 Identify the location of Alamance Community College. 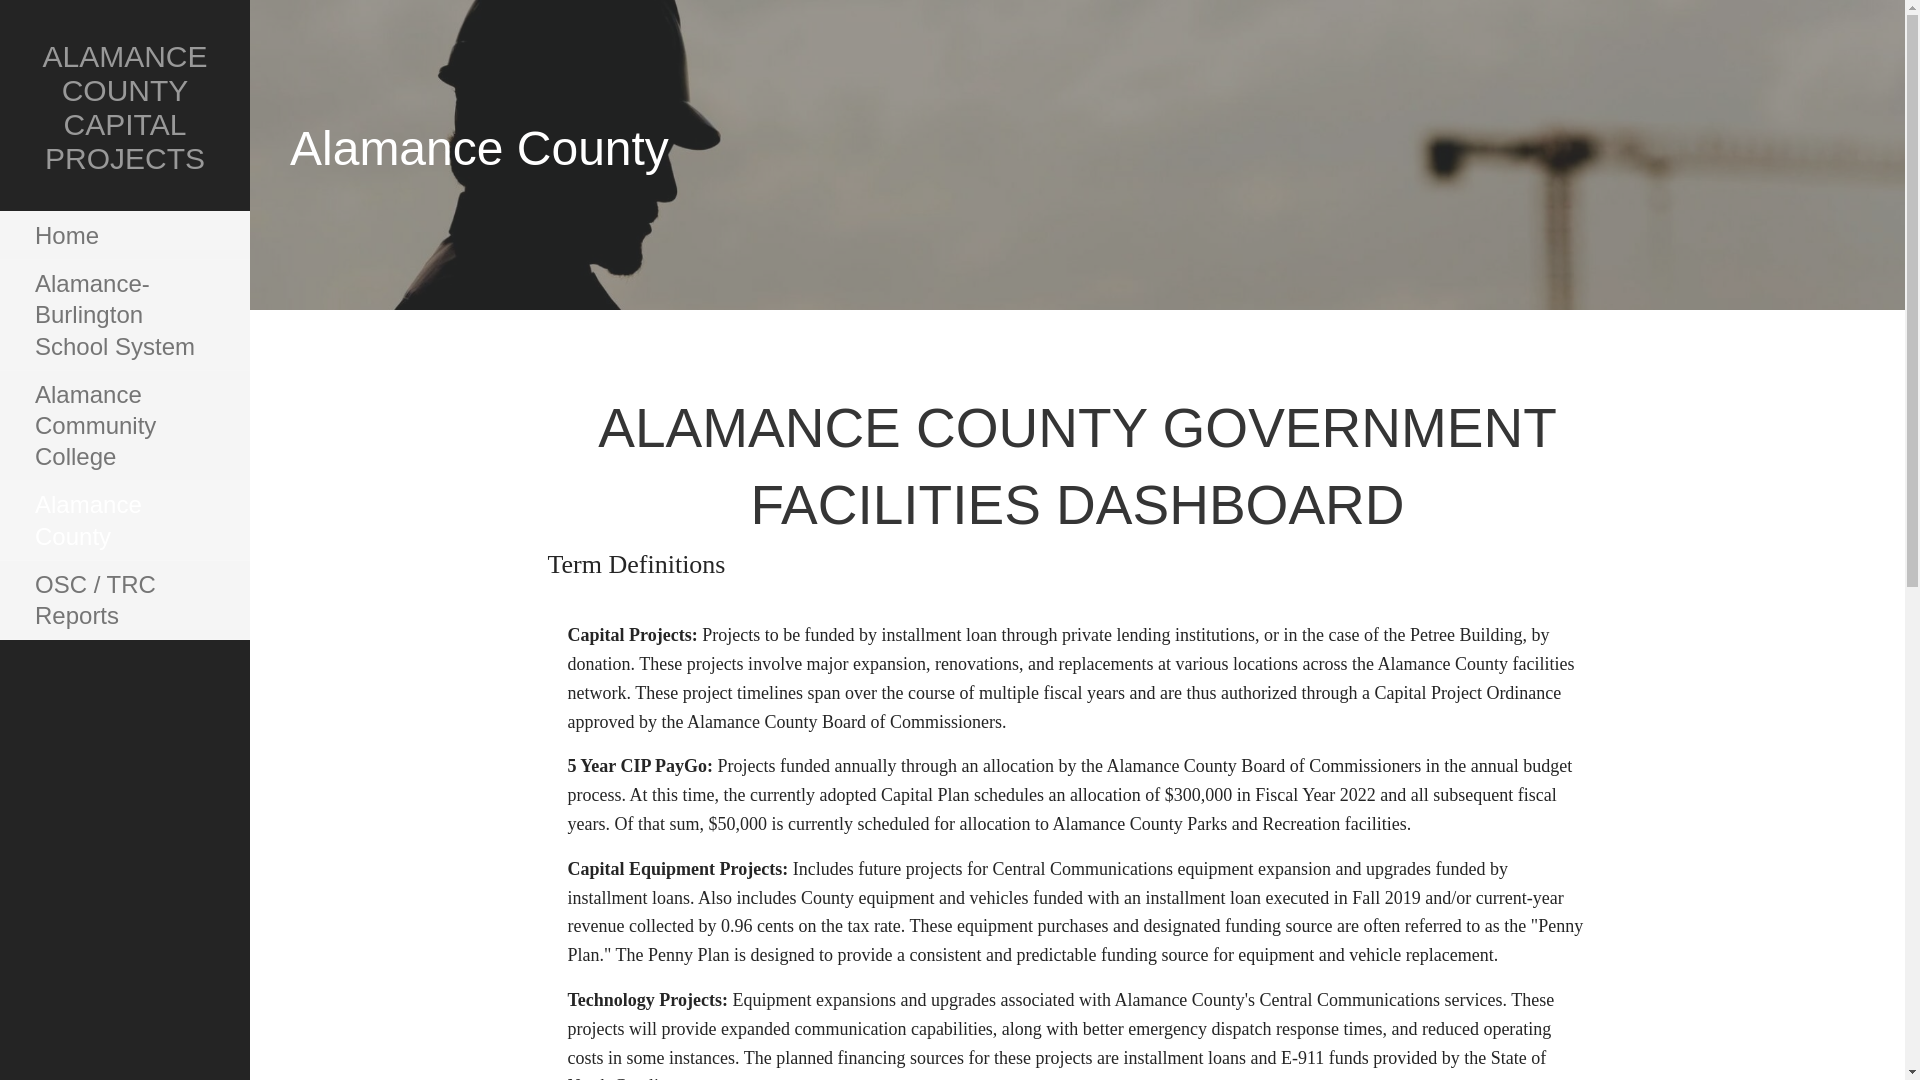
(124, 426).